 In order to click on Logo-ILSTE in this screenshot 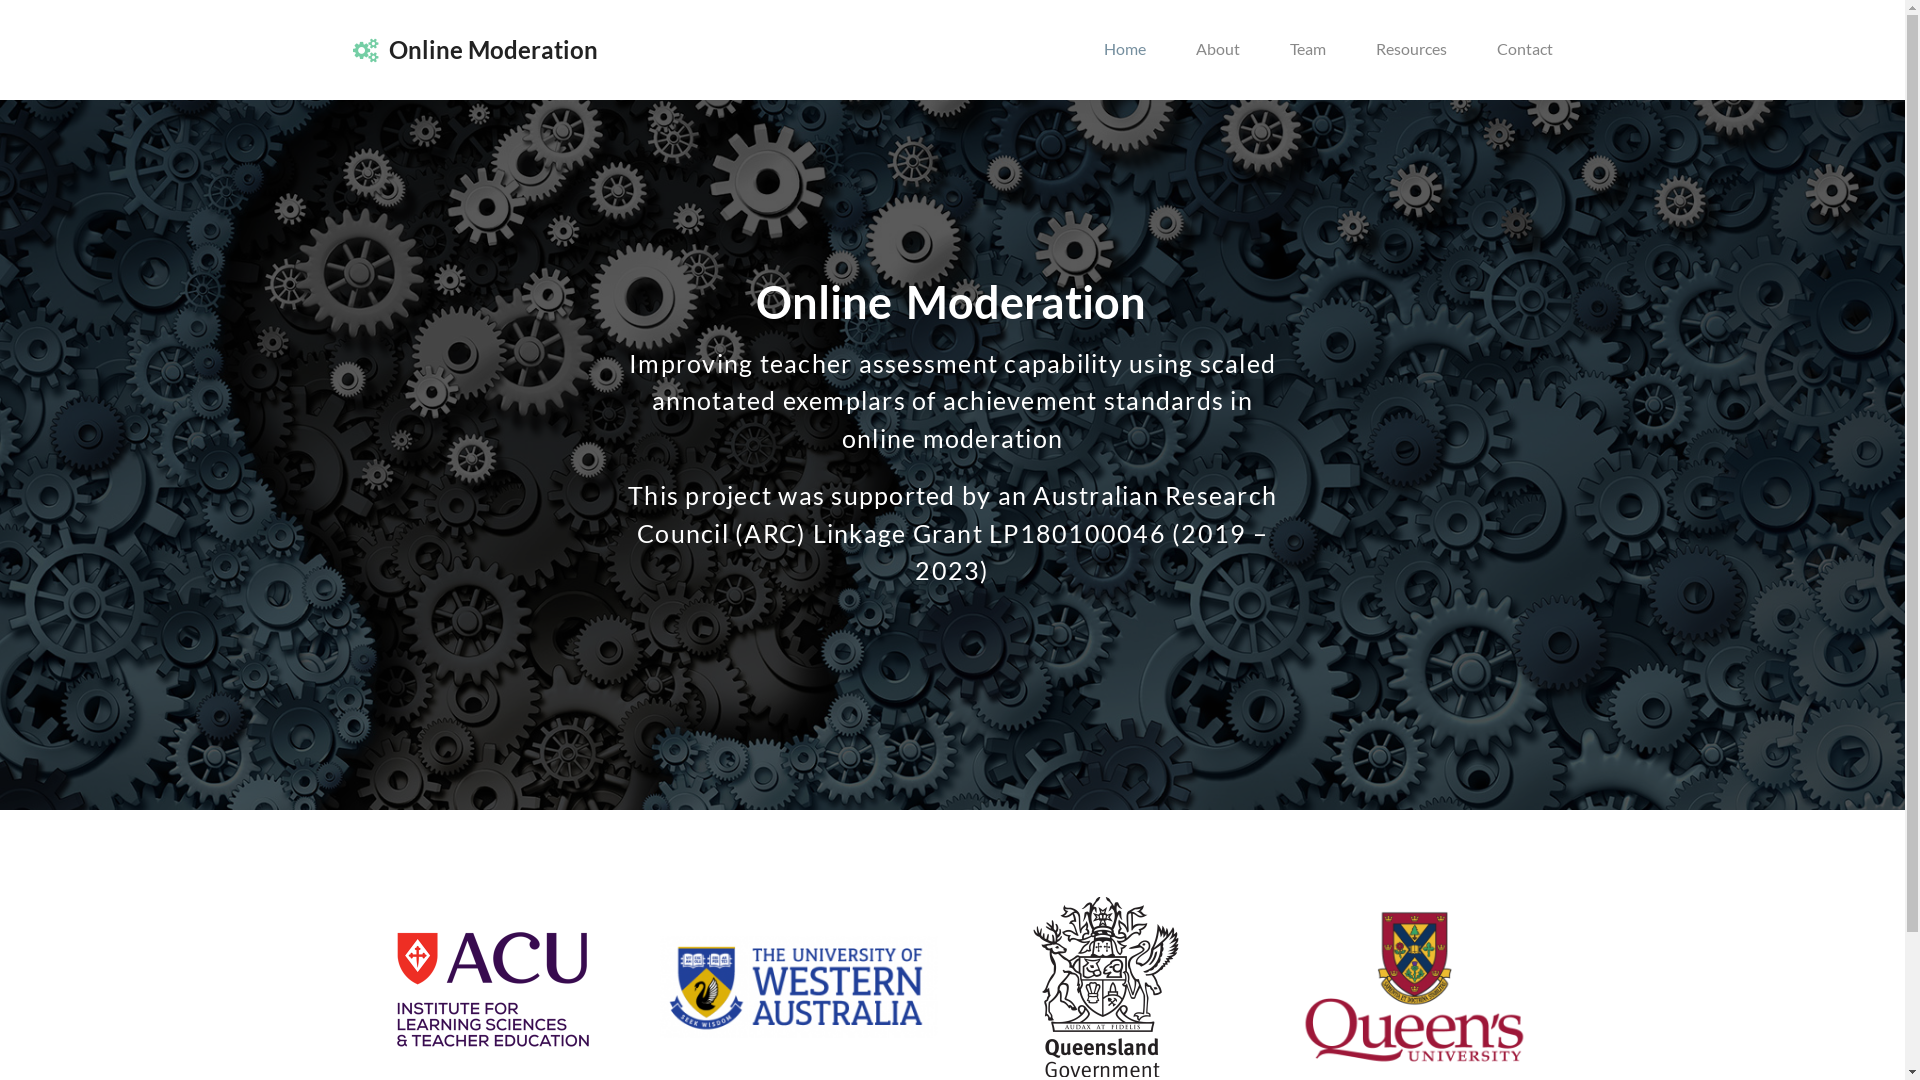, I will do `click(491, 987)`.